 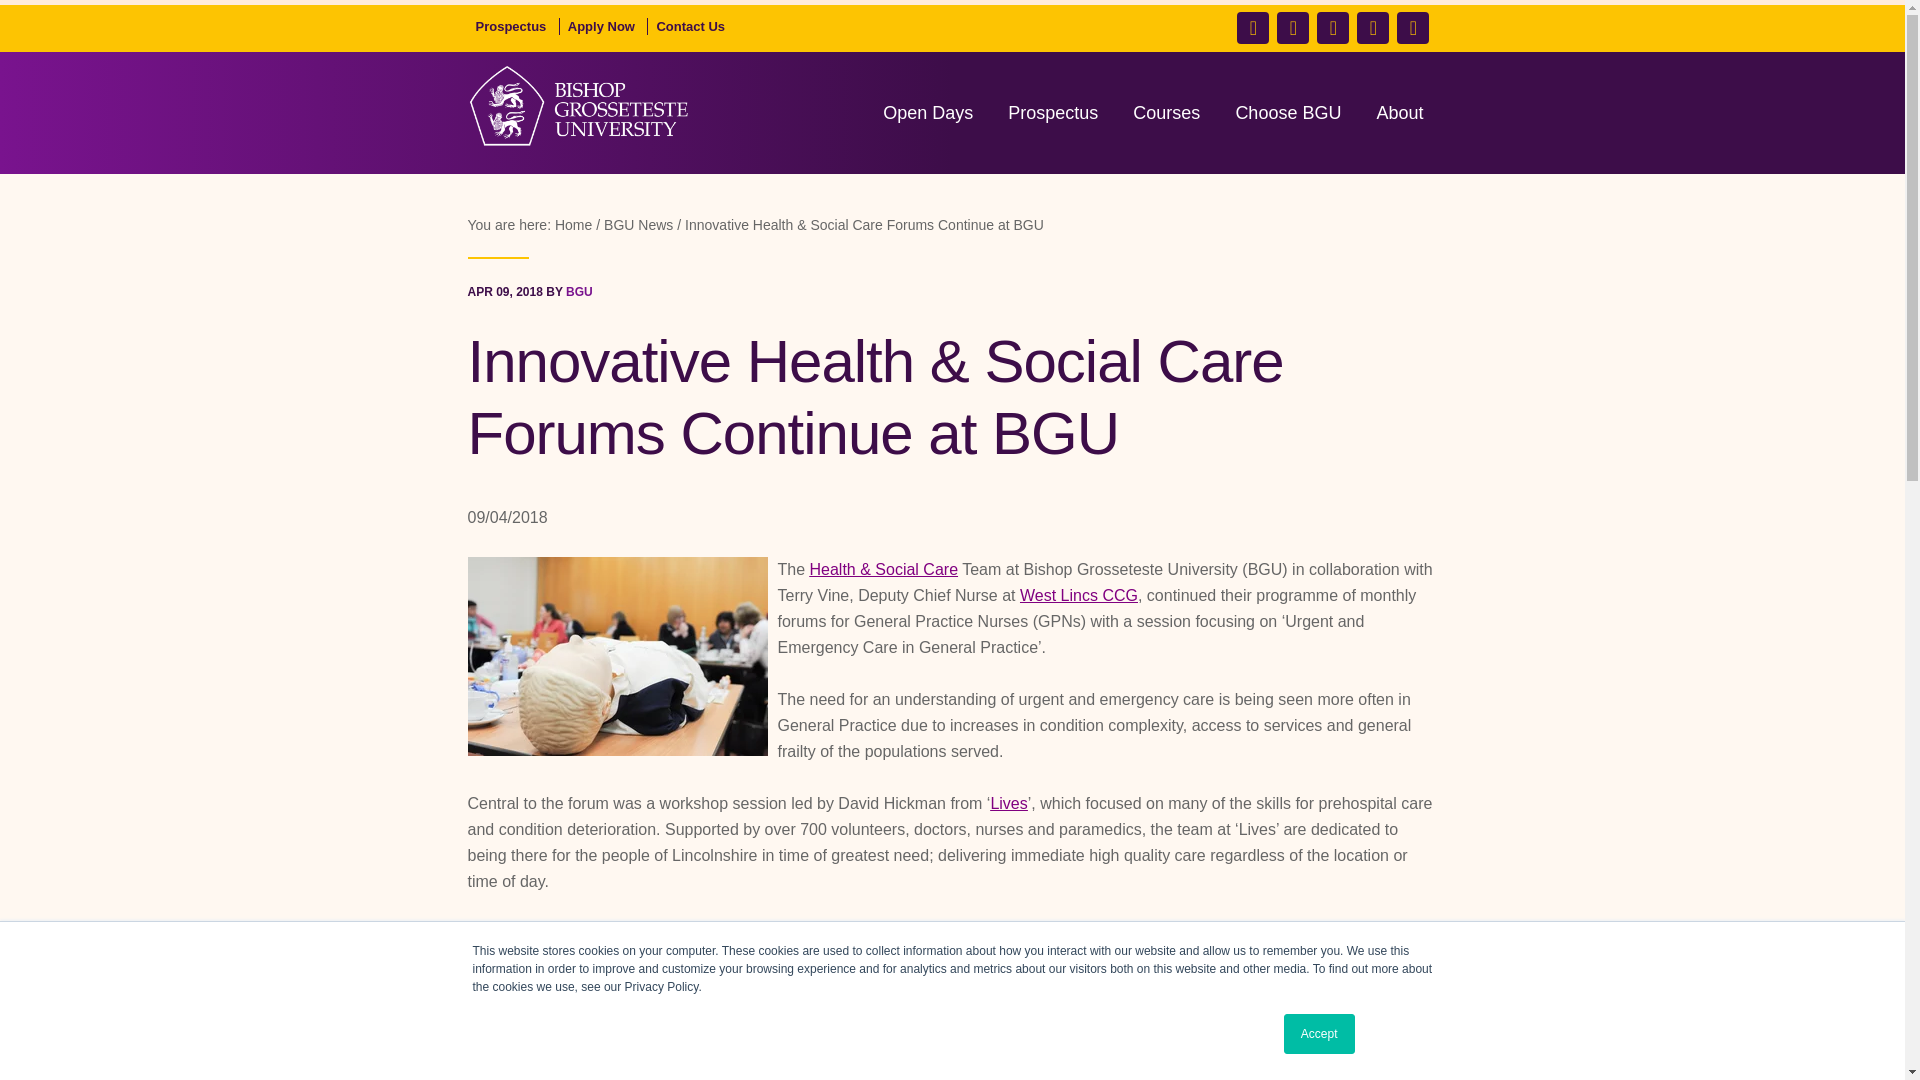 I want to click on Prospectus, so click(x=1052, y=112).